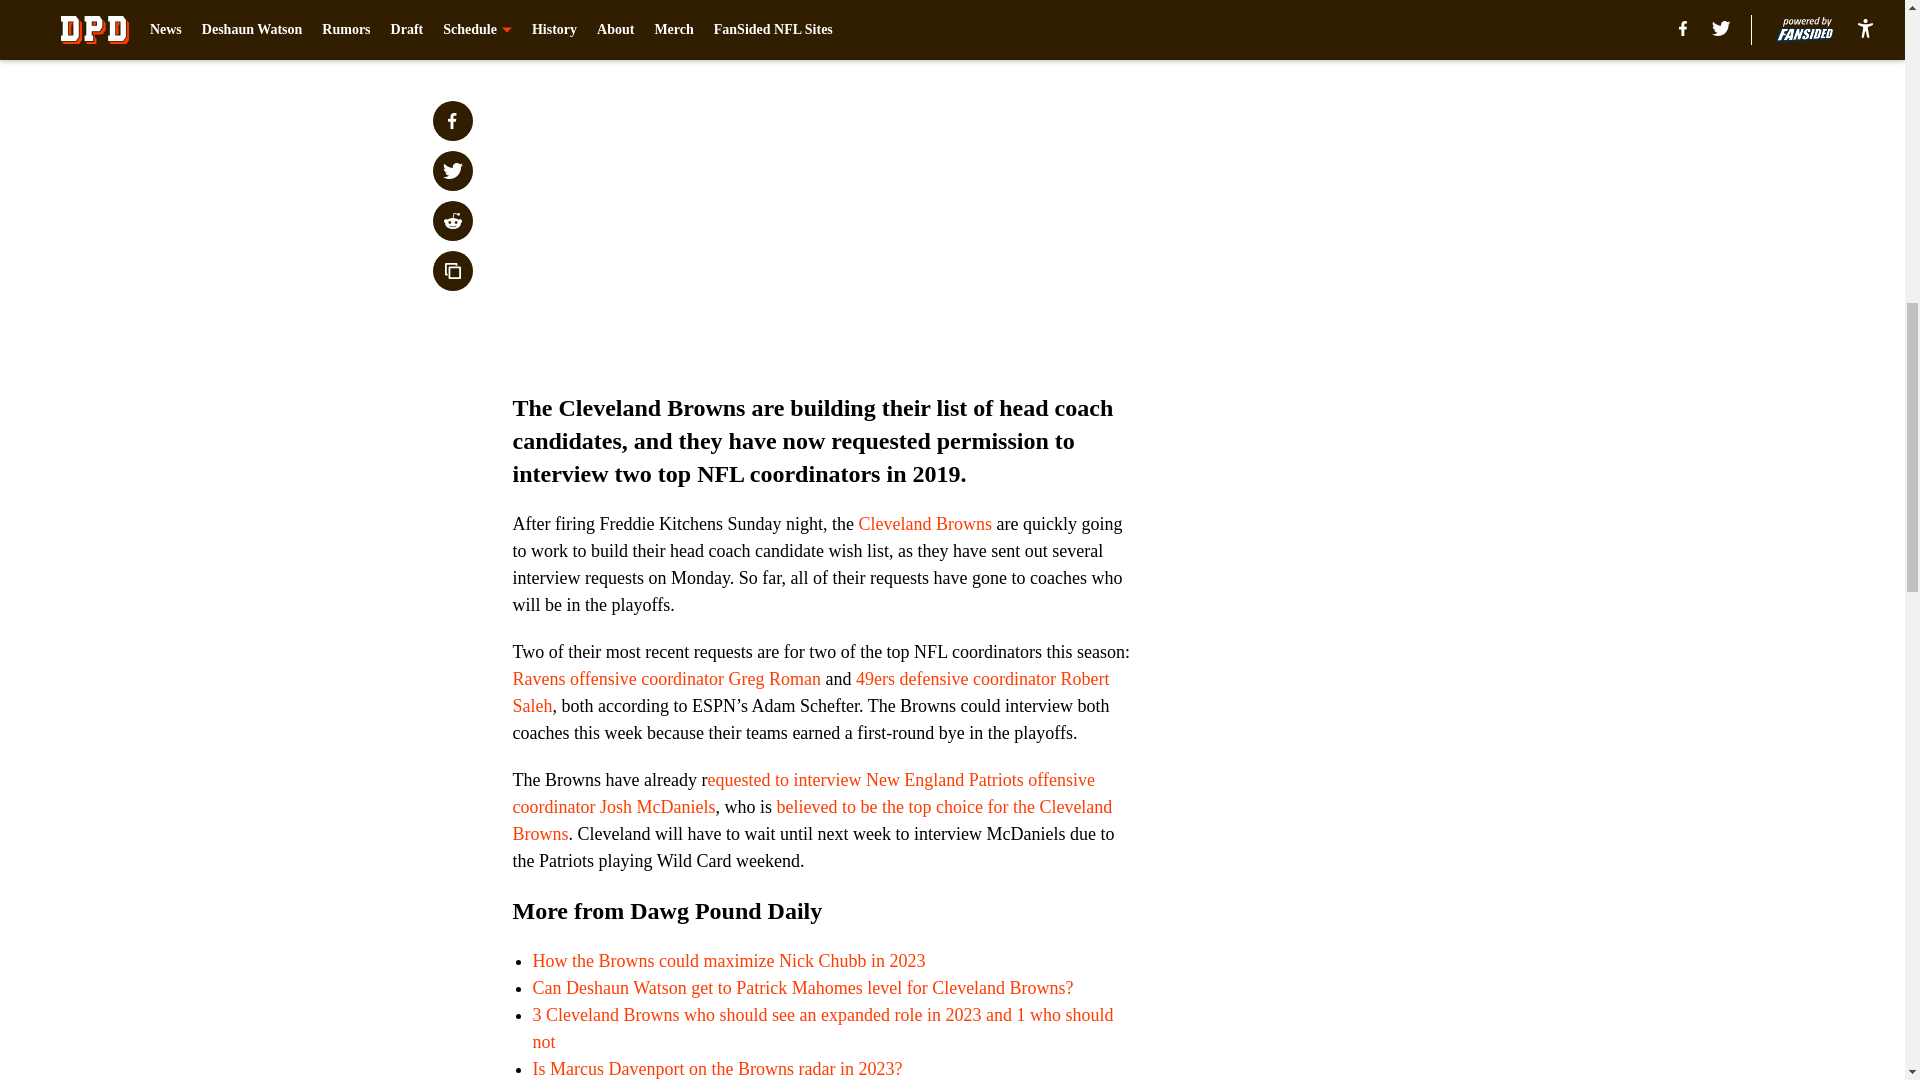 The width and height of the screenshot is (1920, 1080). What do you see at coordinates (728, 960) in the screenshot?
I see `How the Browns could maximize Nick Chubb in 2023` at bounding box center [728, 960].